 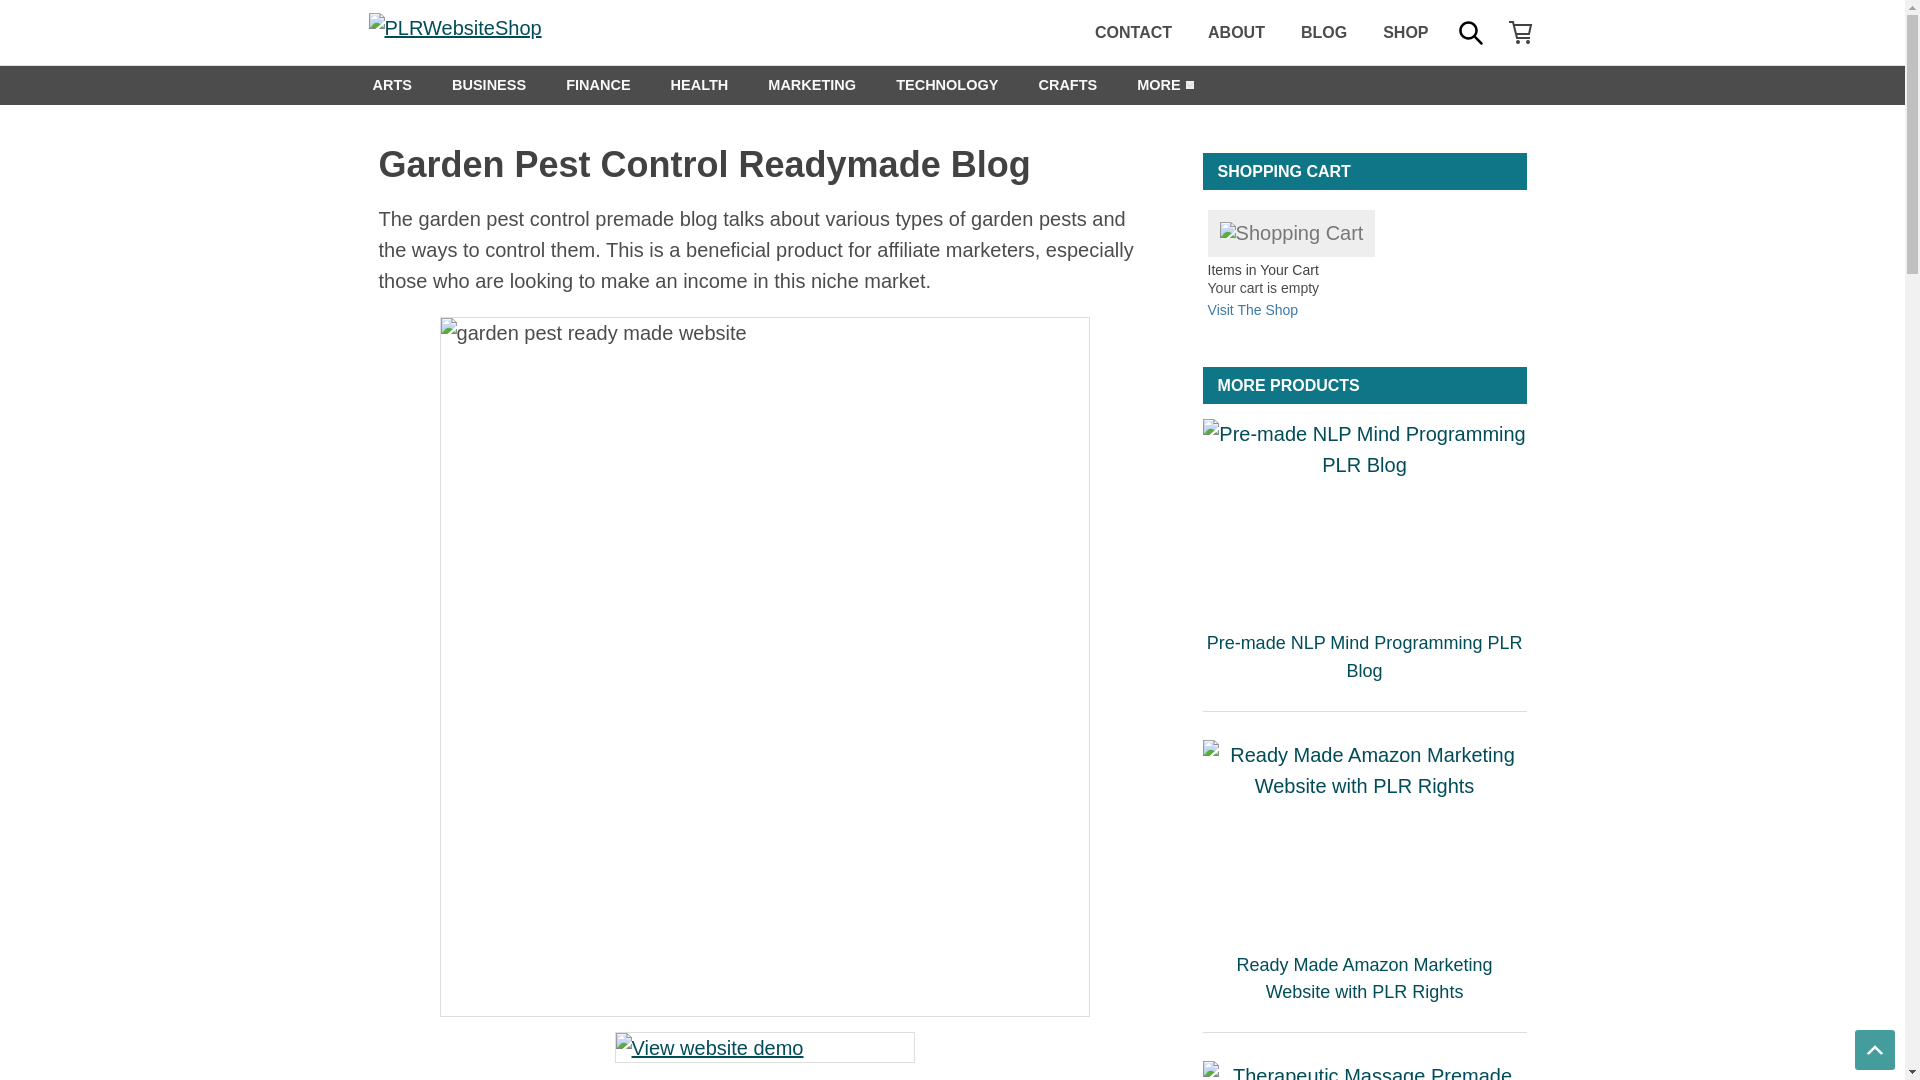 What do you see at coordinates (1364, 516) in the screenshot?
I see `Pre-made NLP Mind Programming PLR Blog` at bounding box center [1364, 516].